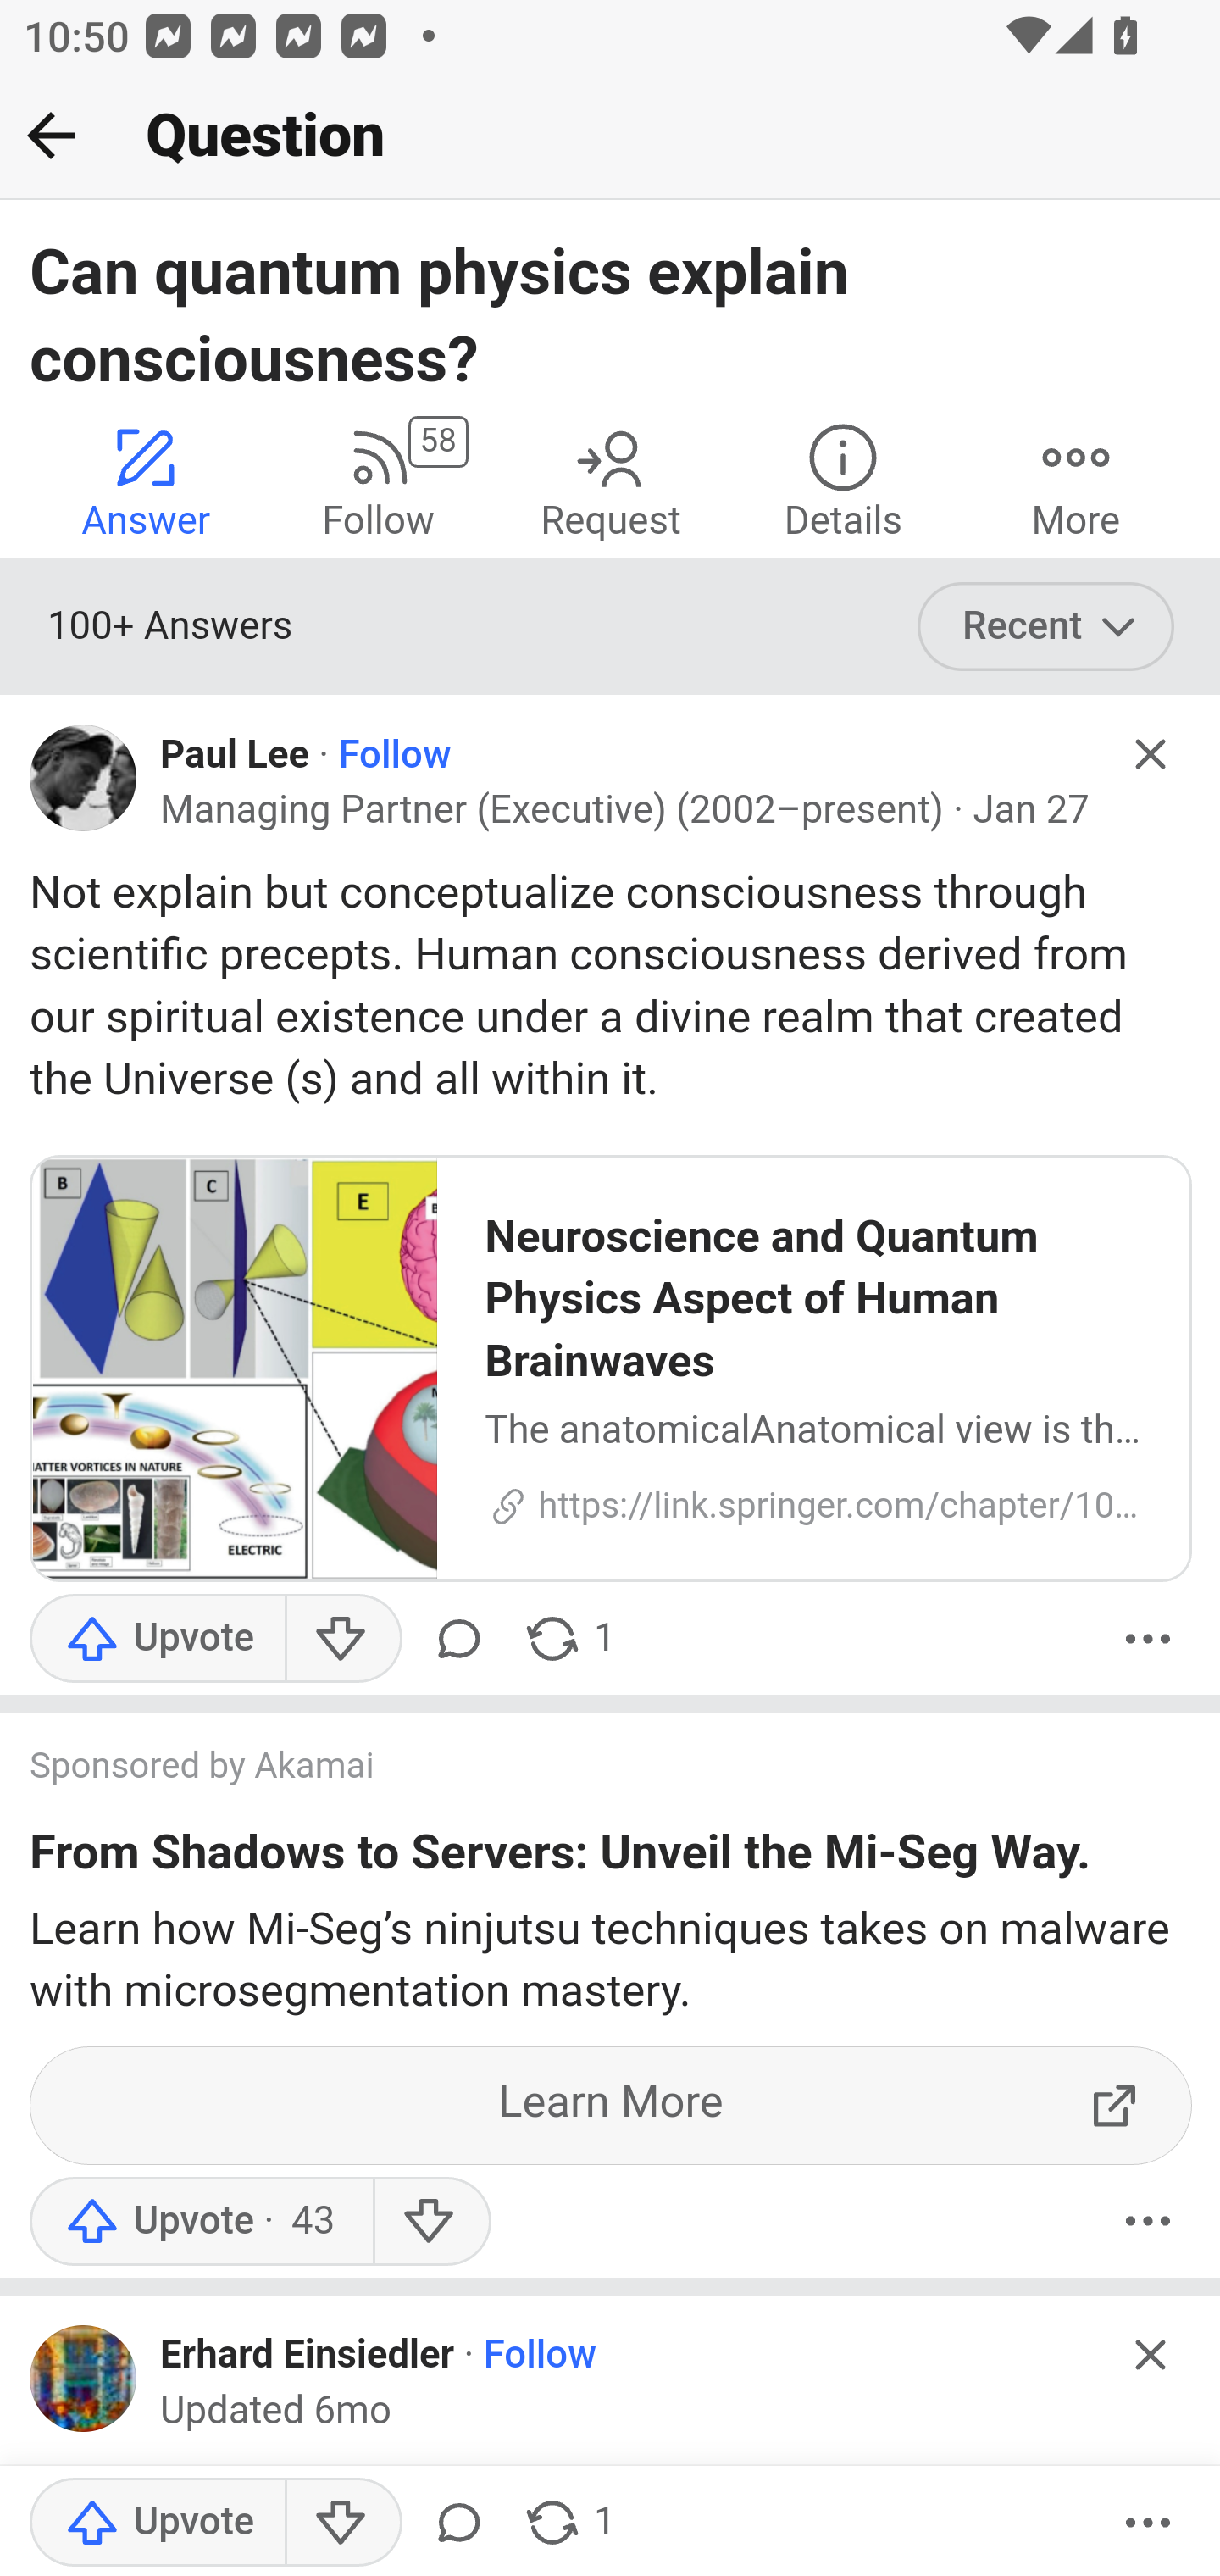 This screenshot has height=2576, width=1220. What do you see at coordinates (378, 480) in the screenshot?
I see `58 Follow` at bounding box center [378, 480].